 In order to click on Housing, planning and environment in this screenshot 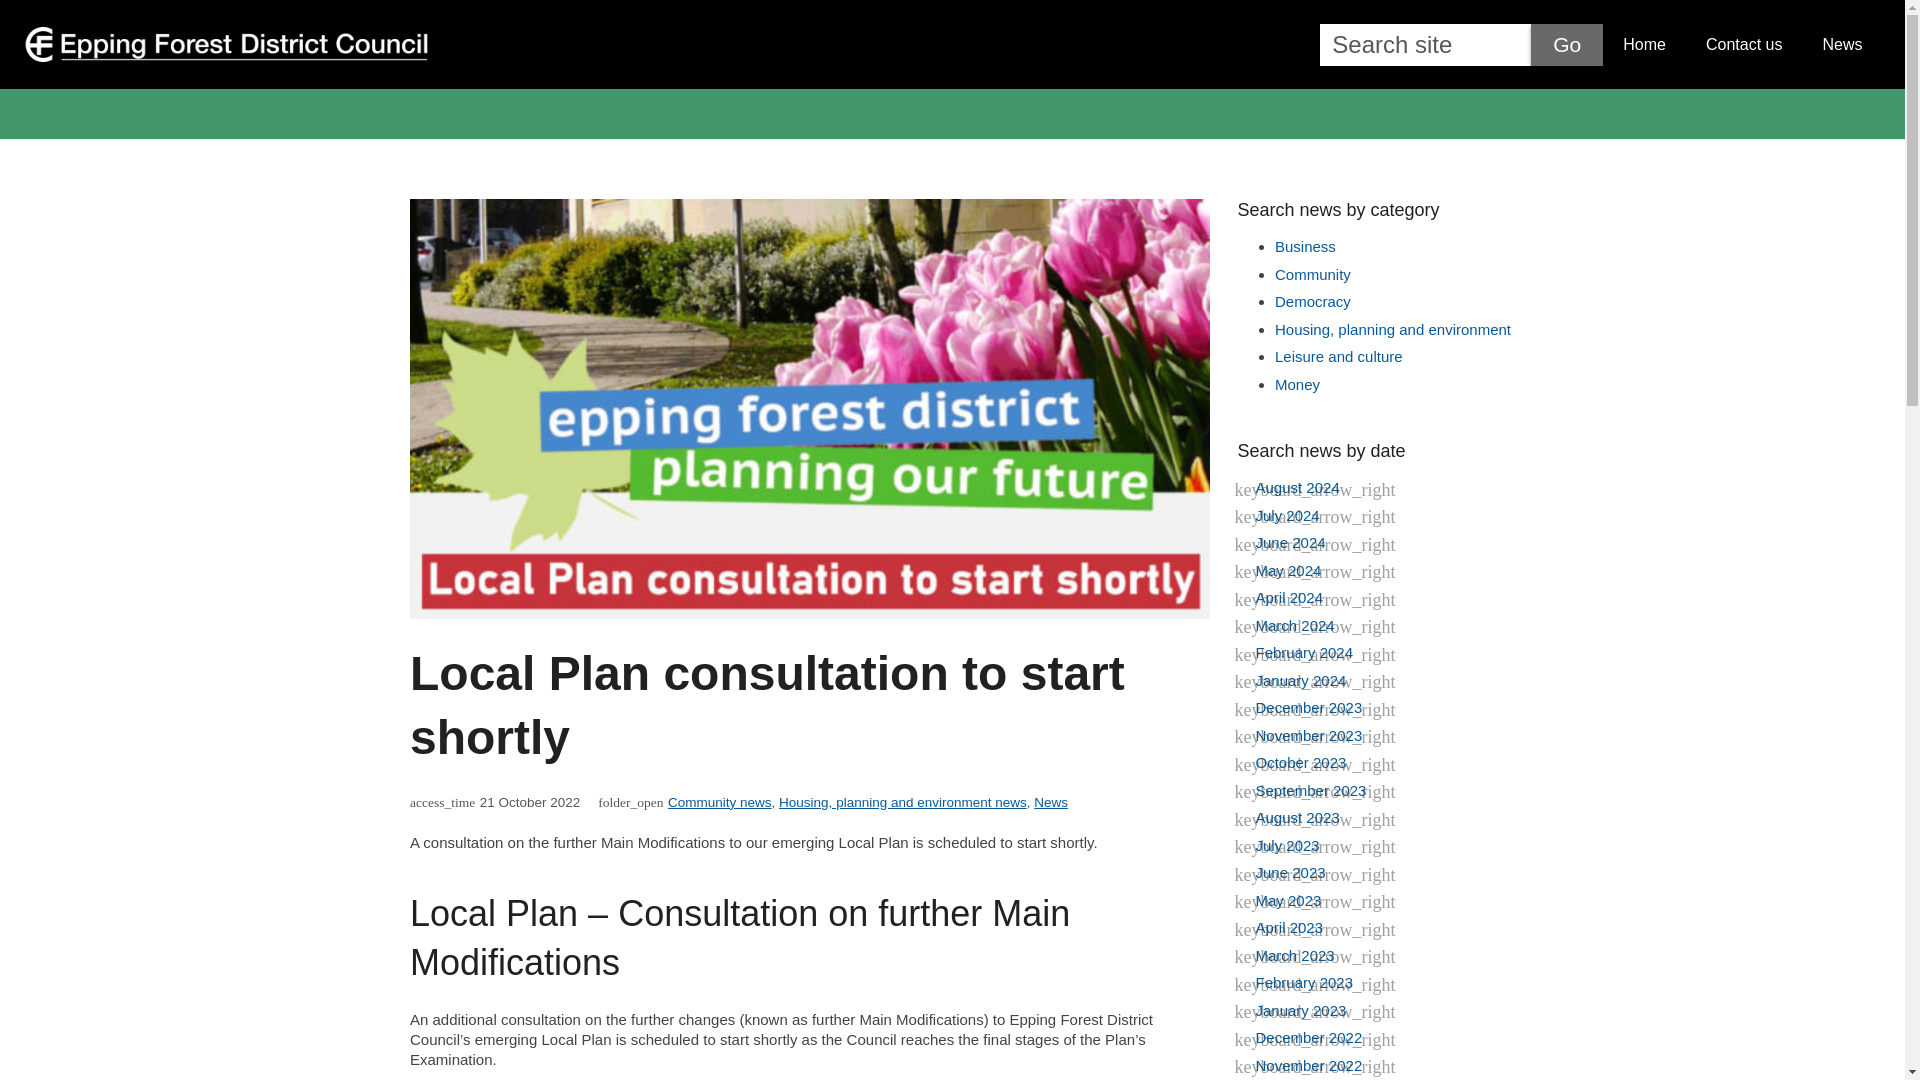, I will do `click(1392, 329)`.